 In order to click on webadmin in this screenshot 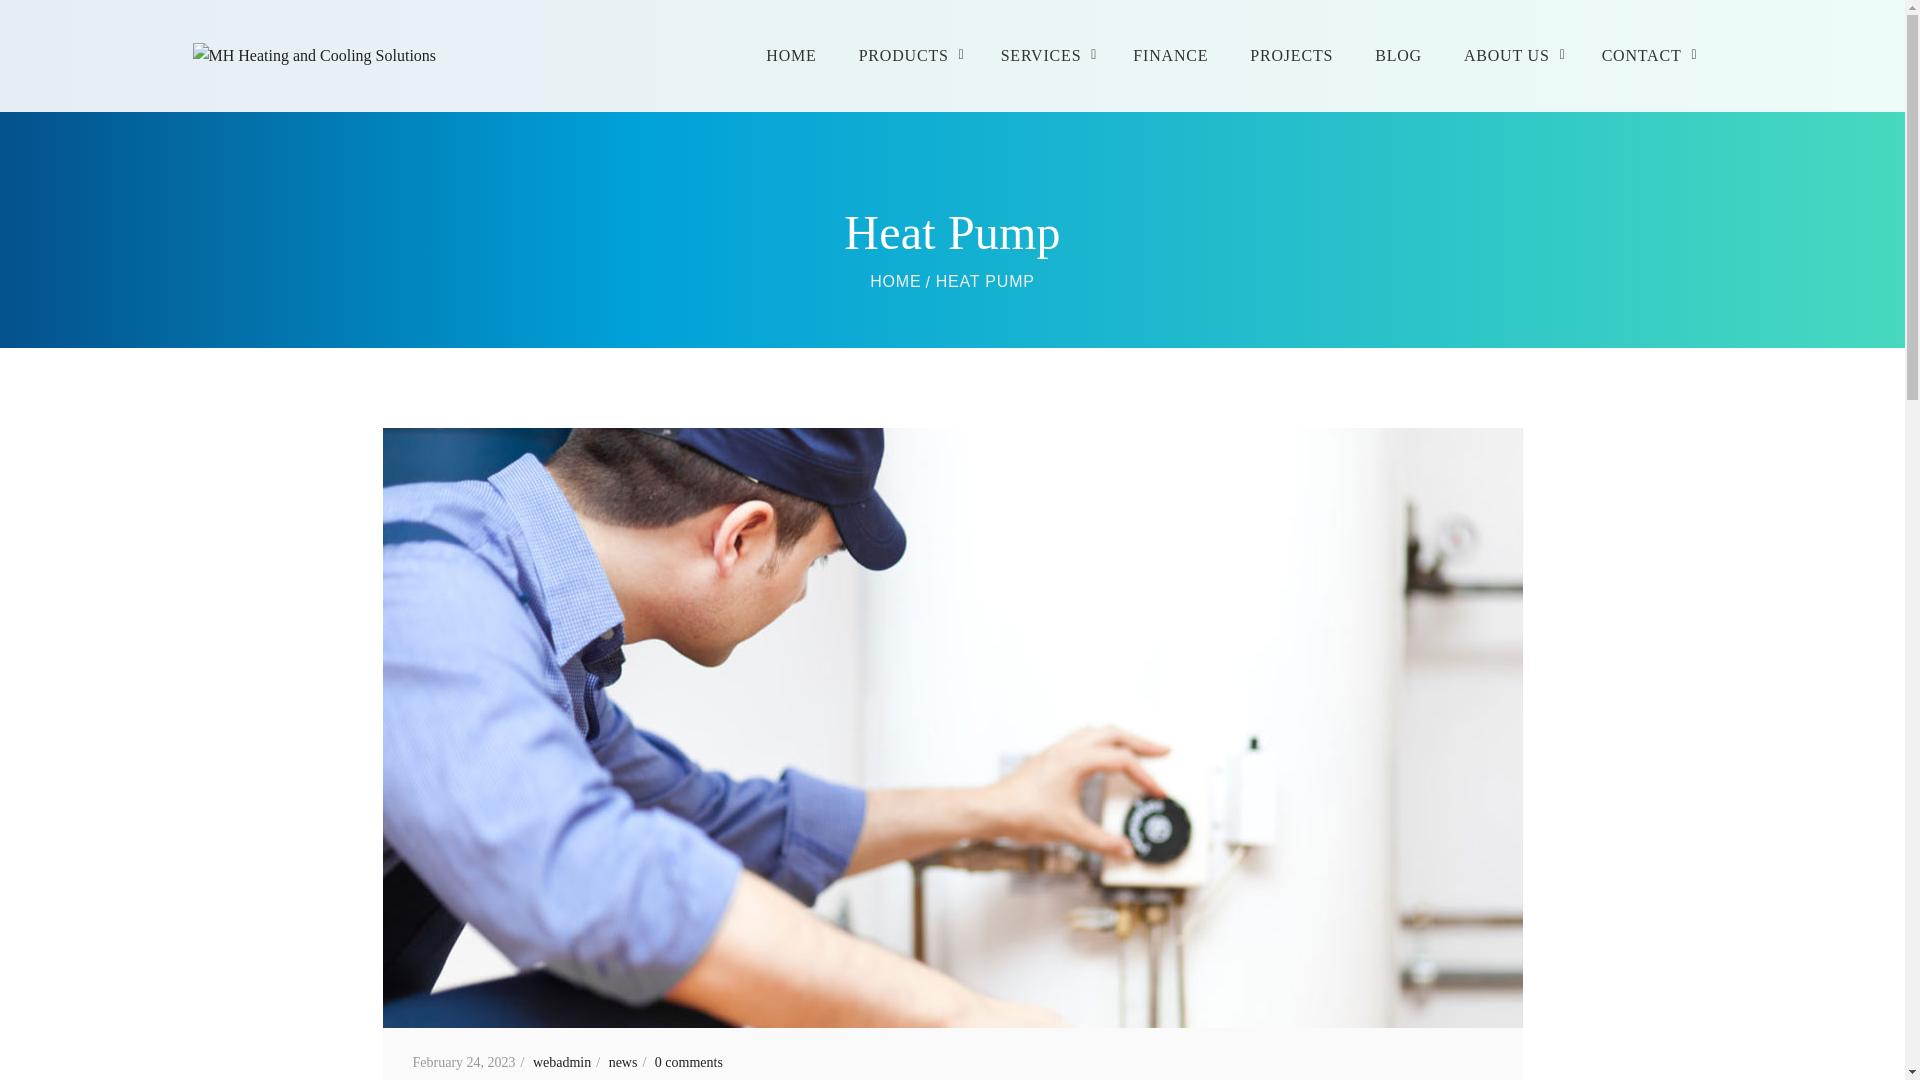, I will do `click(568, 1062)`.